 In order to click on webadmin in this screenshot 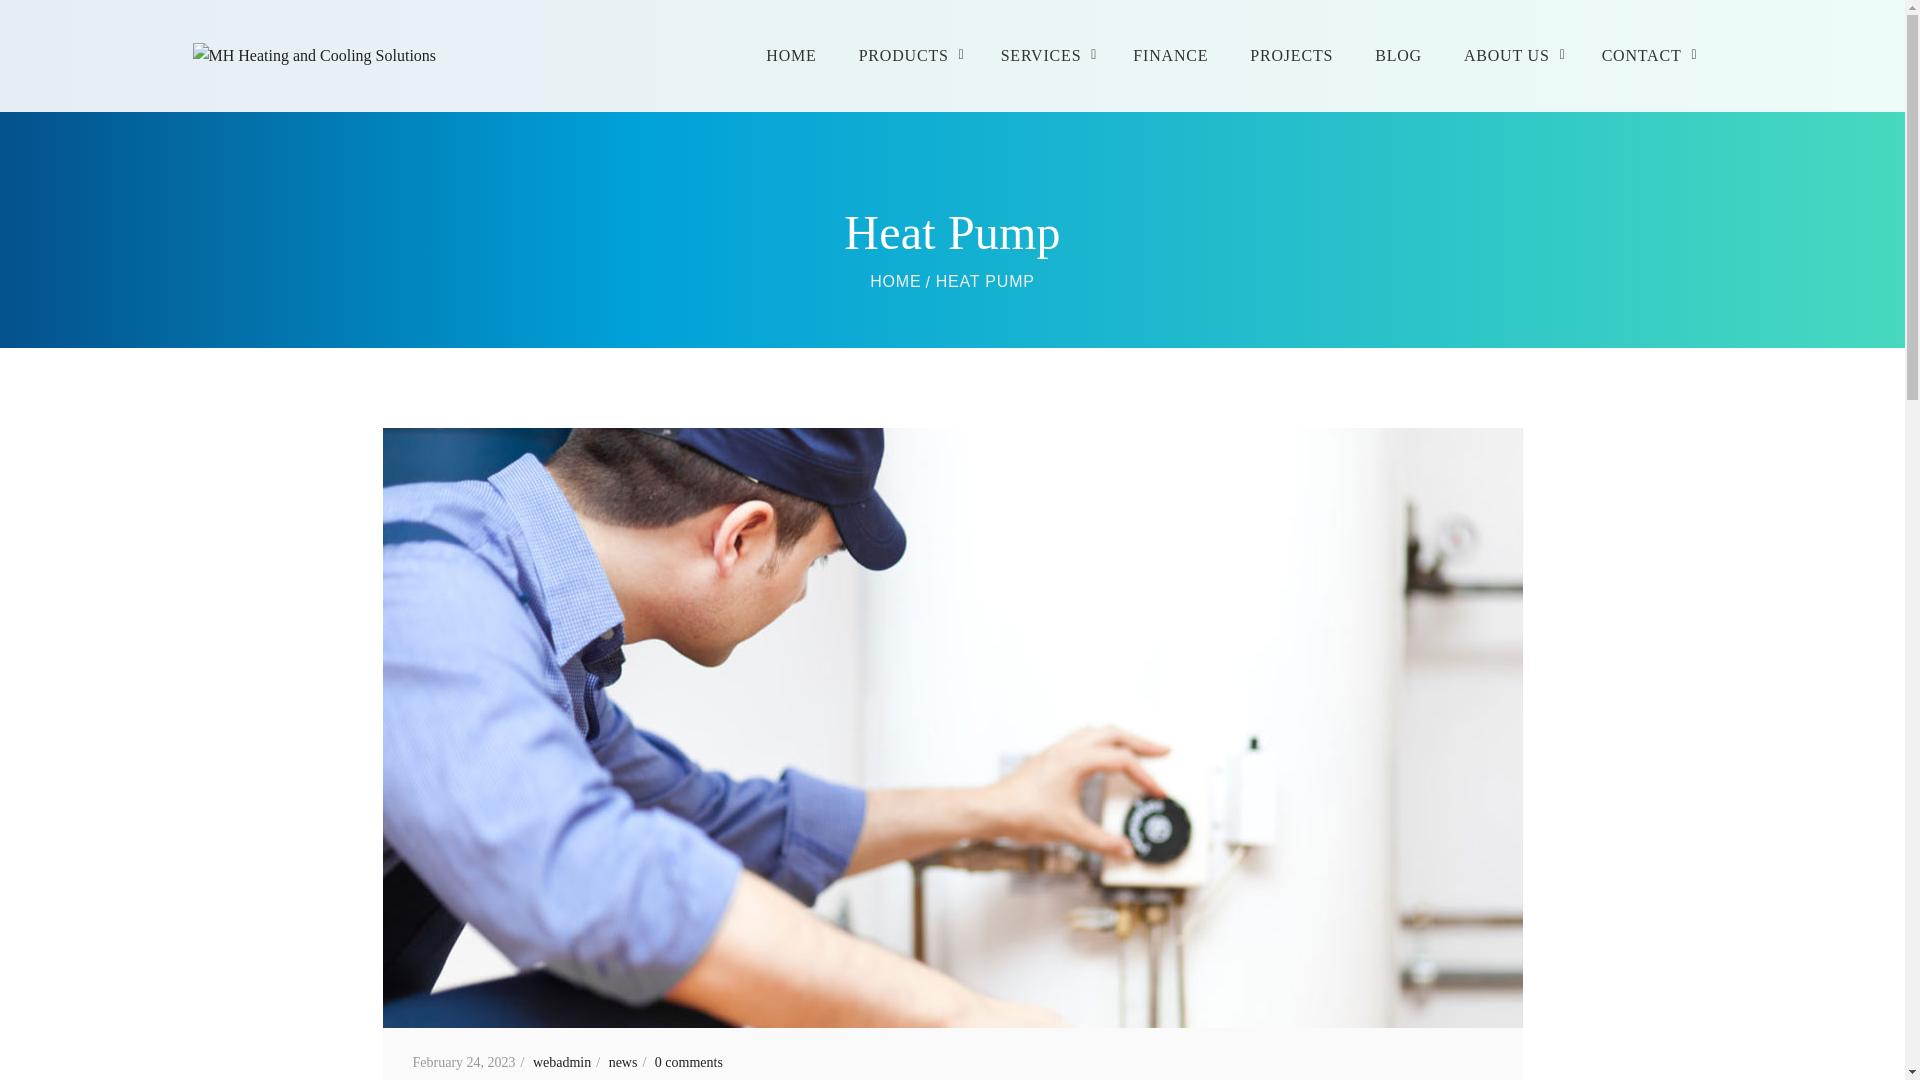, I will do `click(568, 1062)`.